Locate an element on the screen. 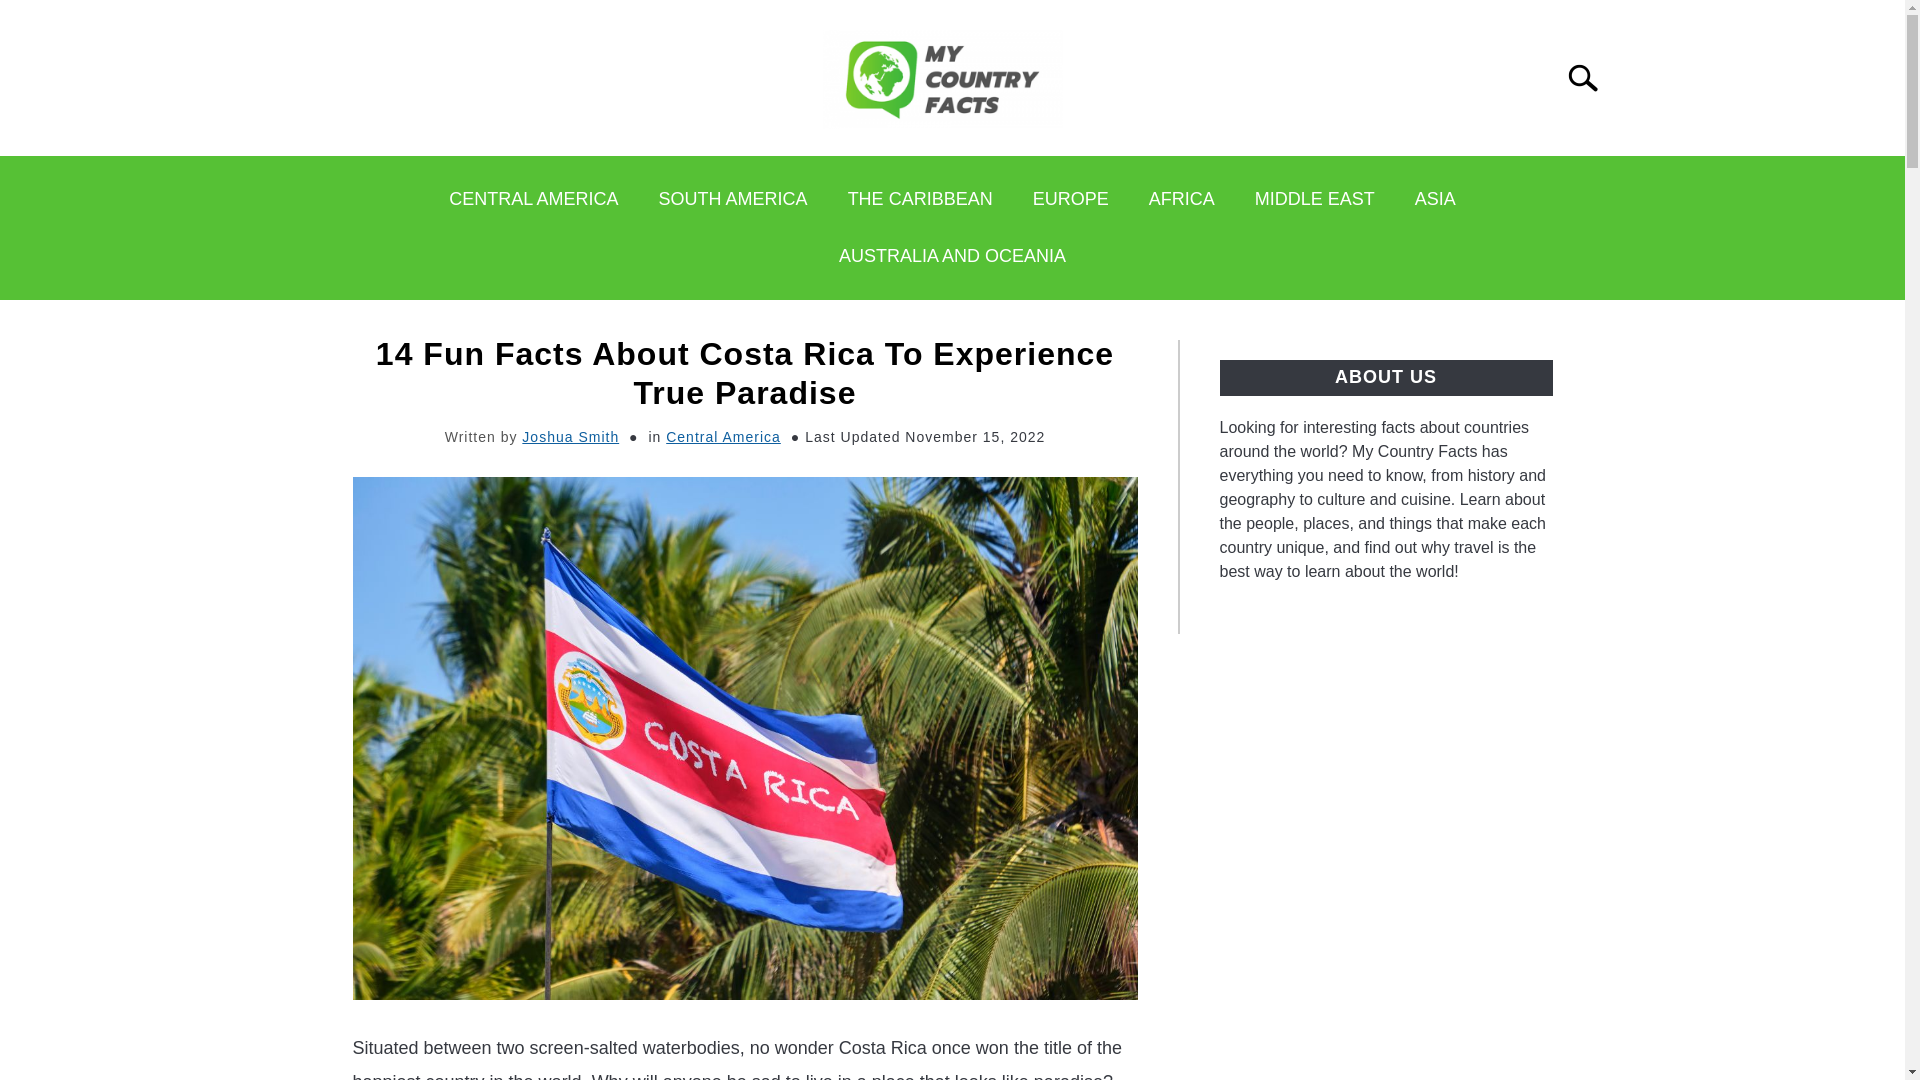  EUROPE is located at coordinates (1070, 199).